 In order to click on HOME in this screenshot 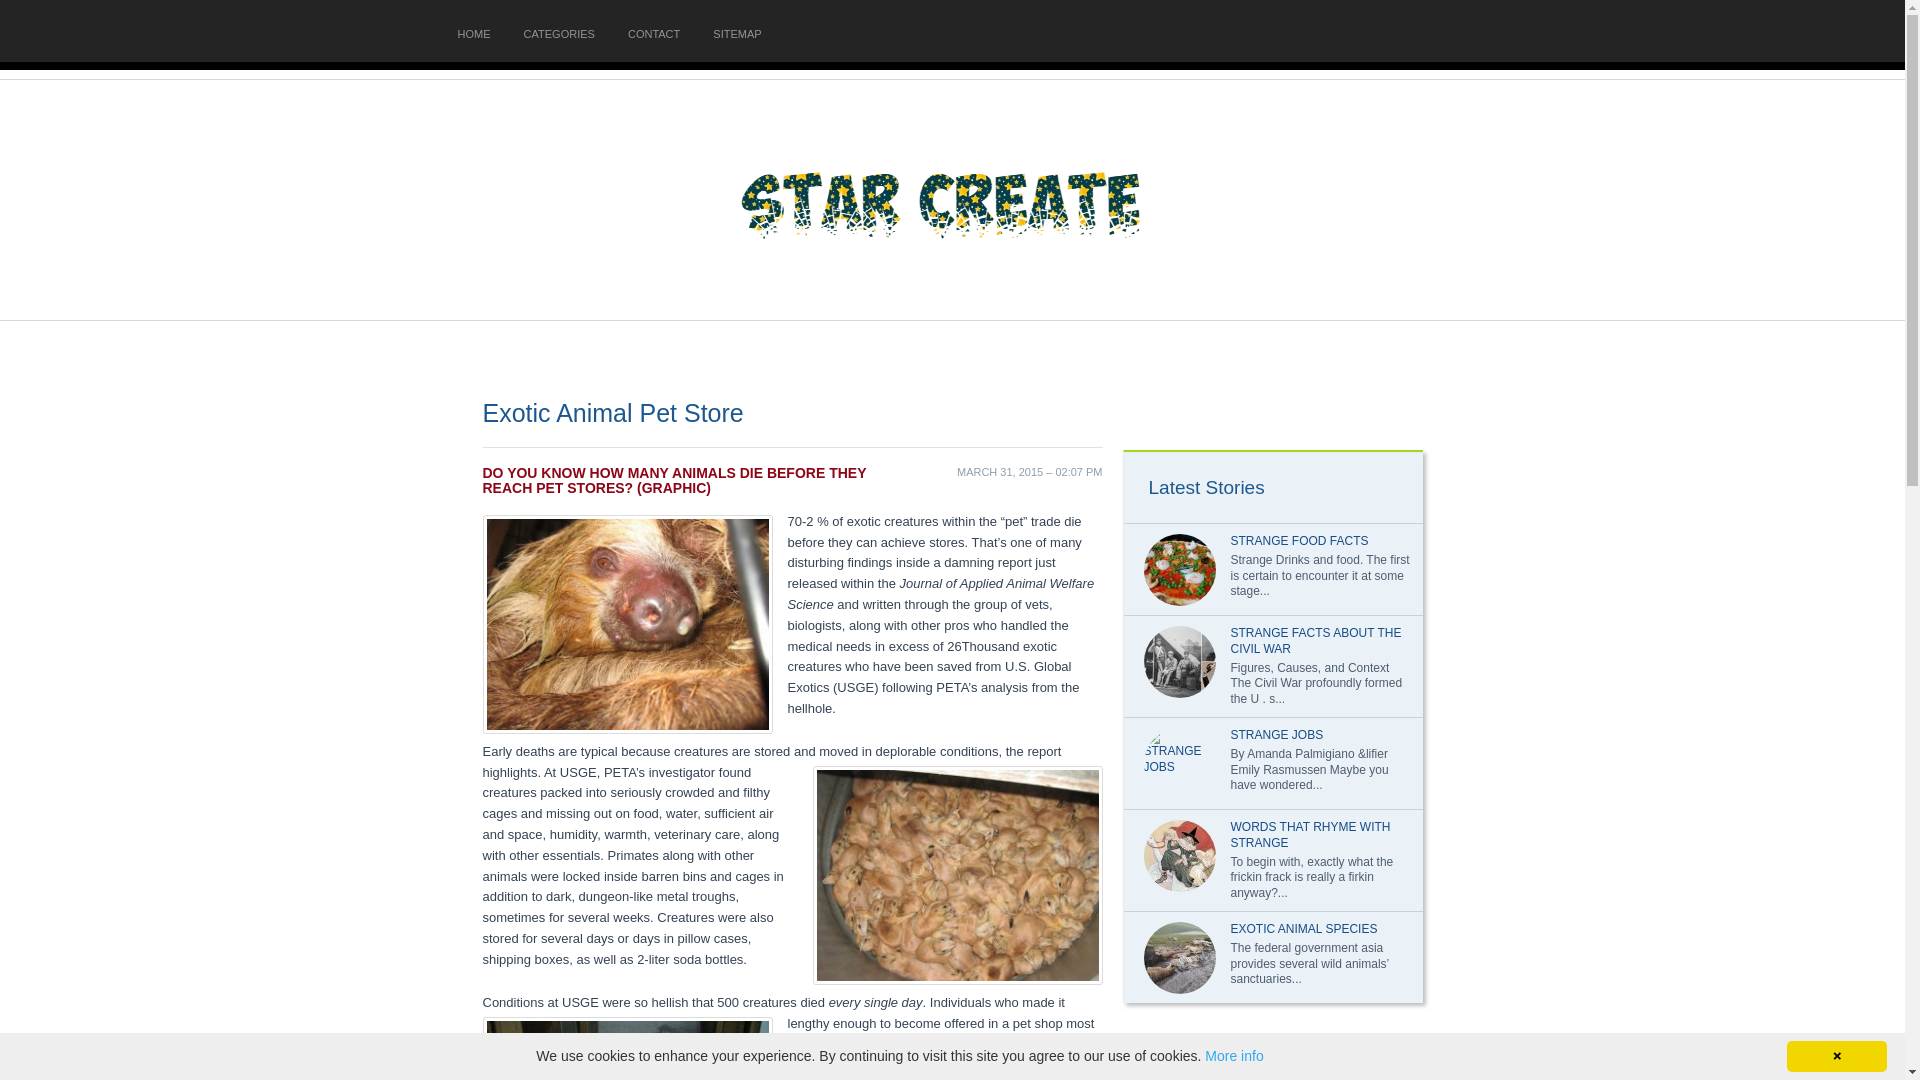, I will do `click(474, 34)`.